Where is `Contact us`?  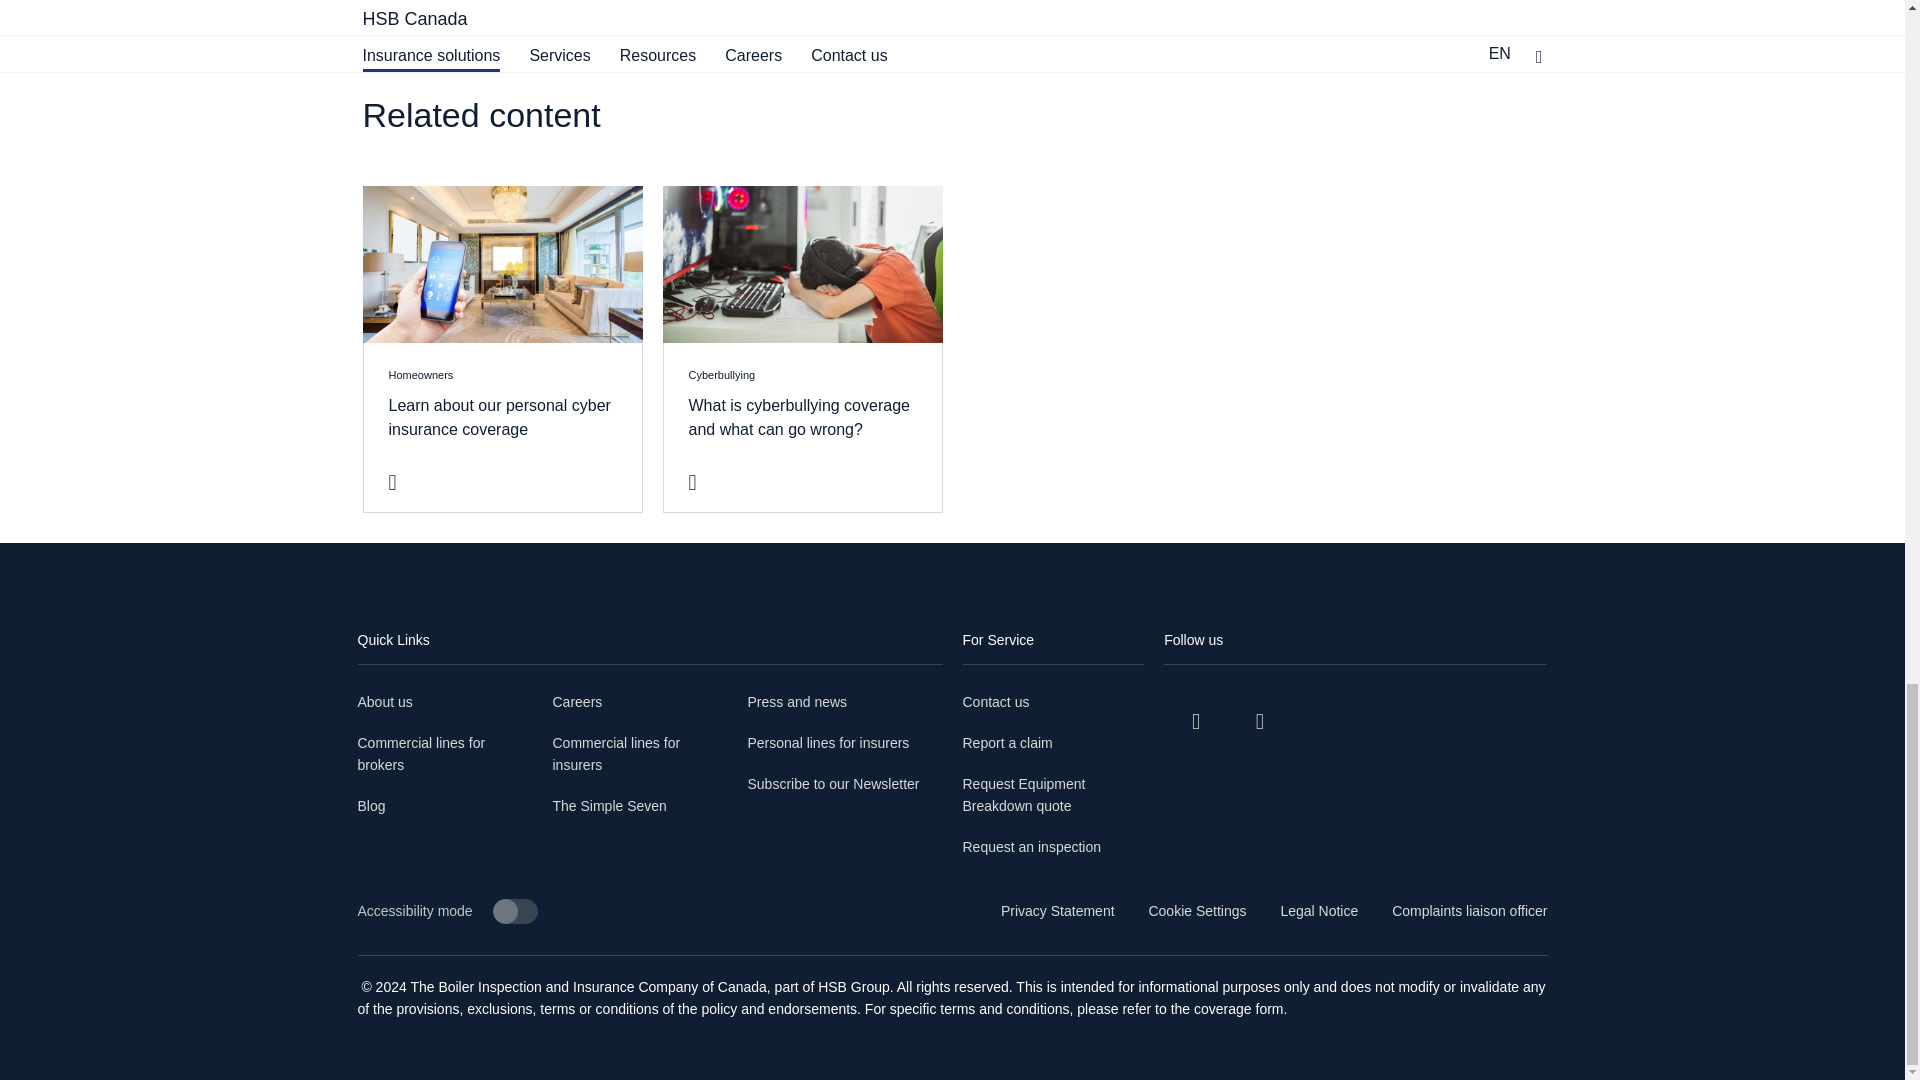
Contact us is located at coordinates (502, 349).